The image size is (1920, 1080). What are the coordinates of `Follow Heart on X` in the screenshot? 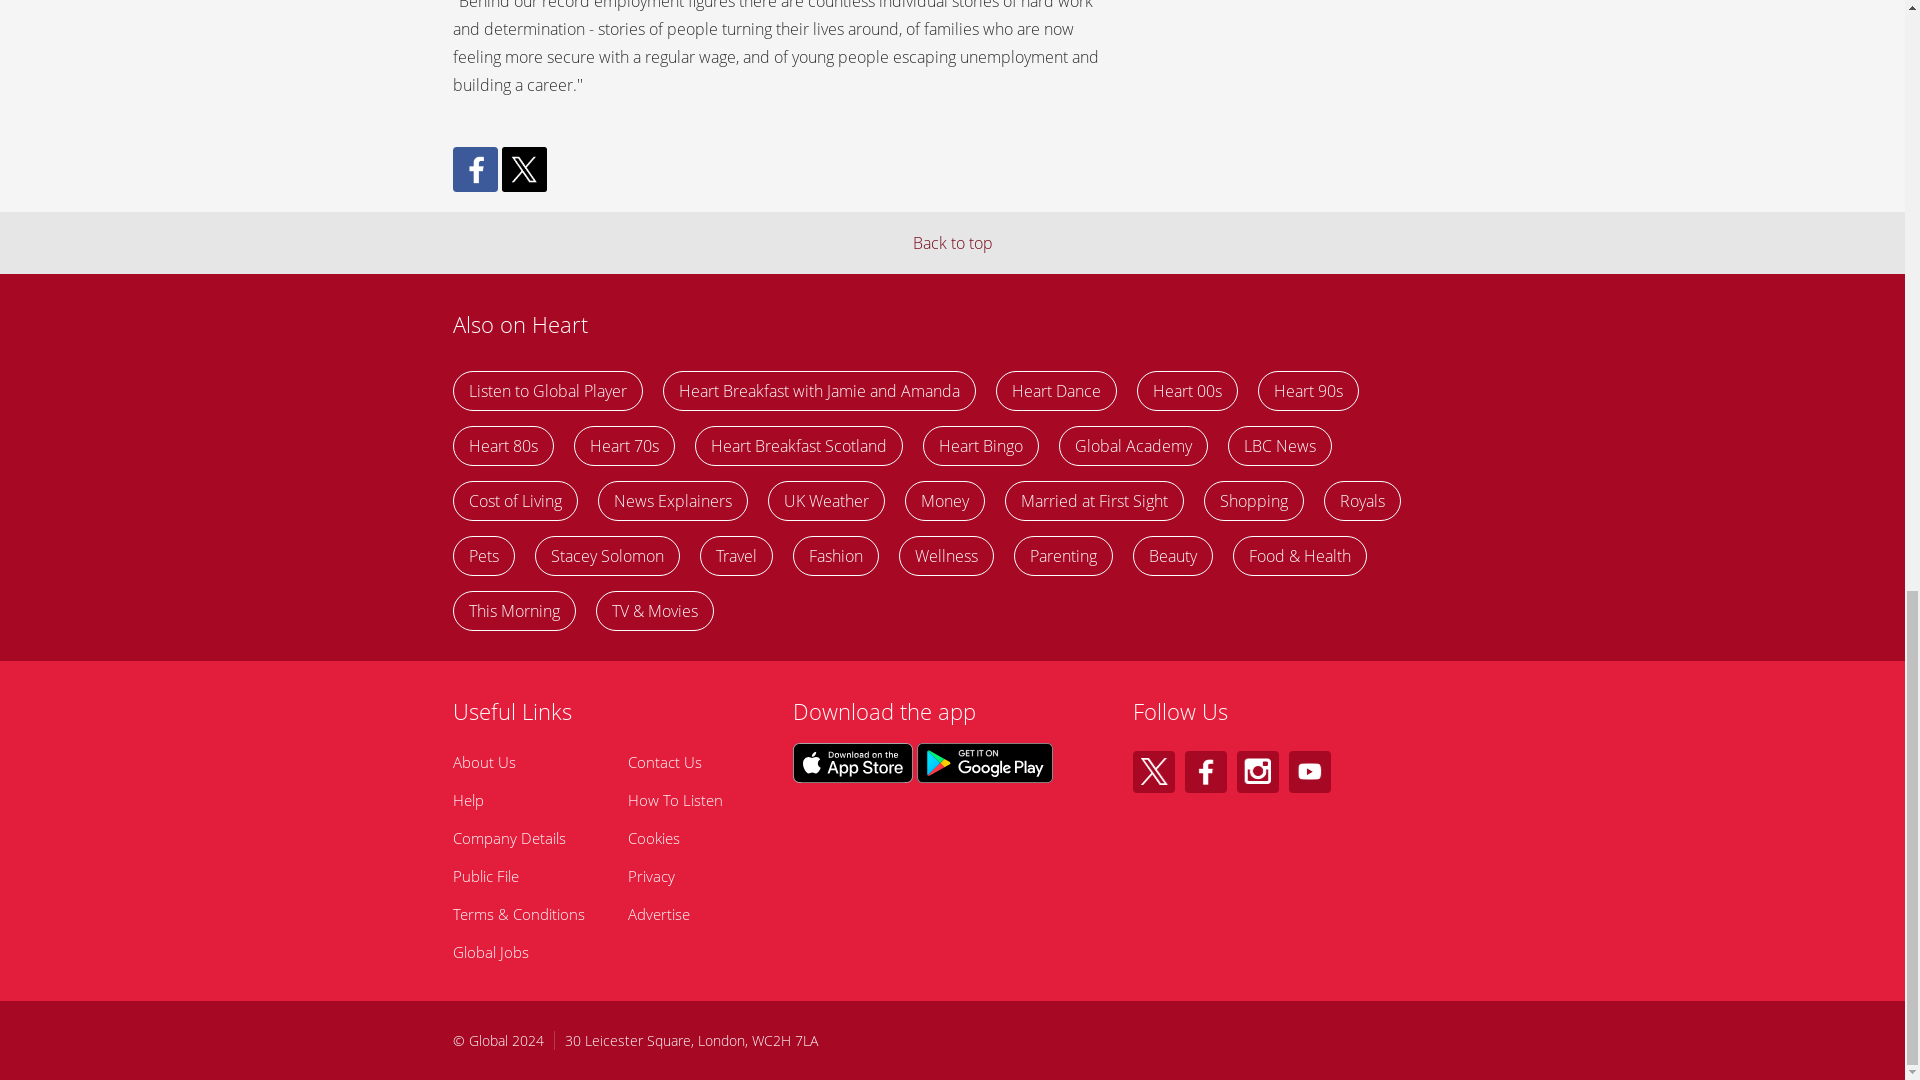 It's located at (1152, 771).